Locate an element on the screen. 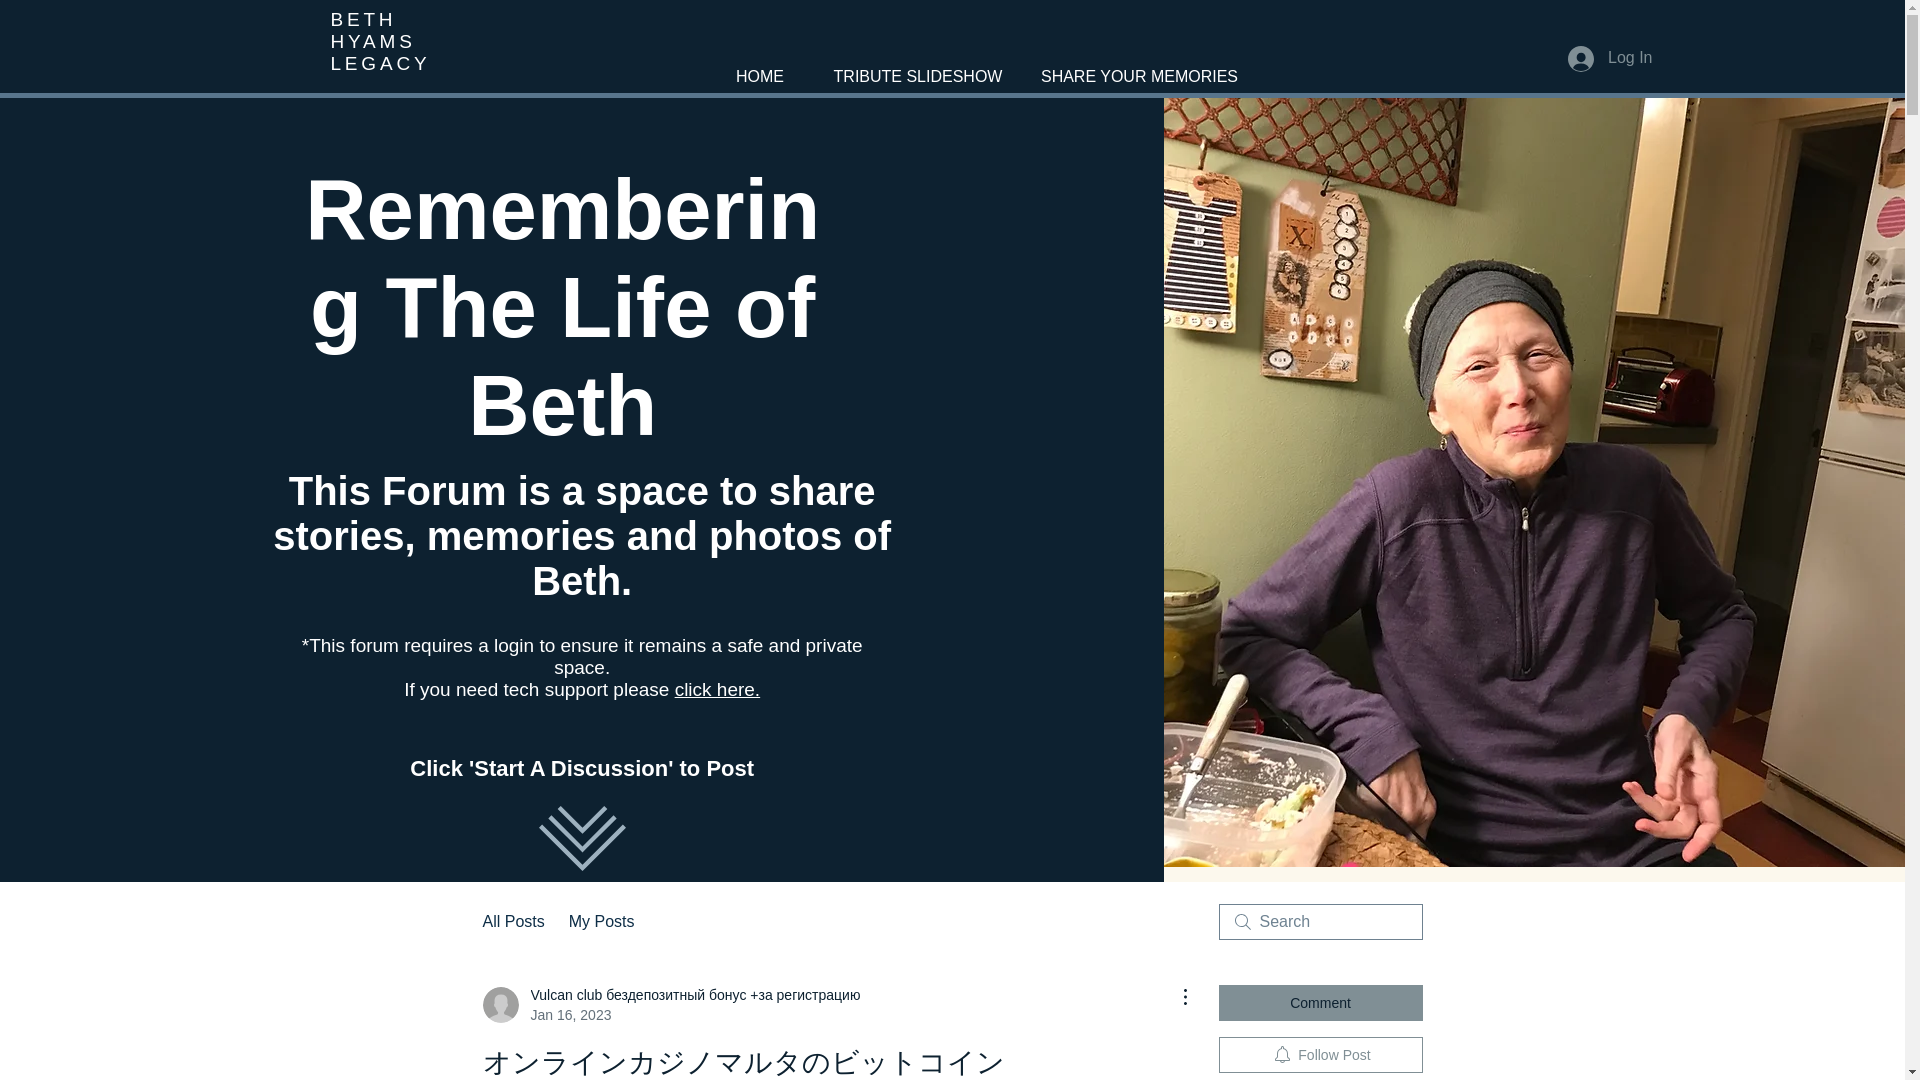  All Posts is located at coordinates (512, 922).